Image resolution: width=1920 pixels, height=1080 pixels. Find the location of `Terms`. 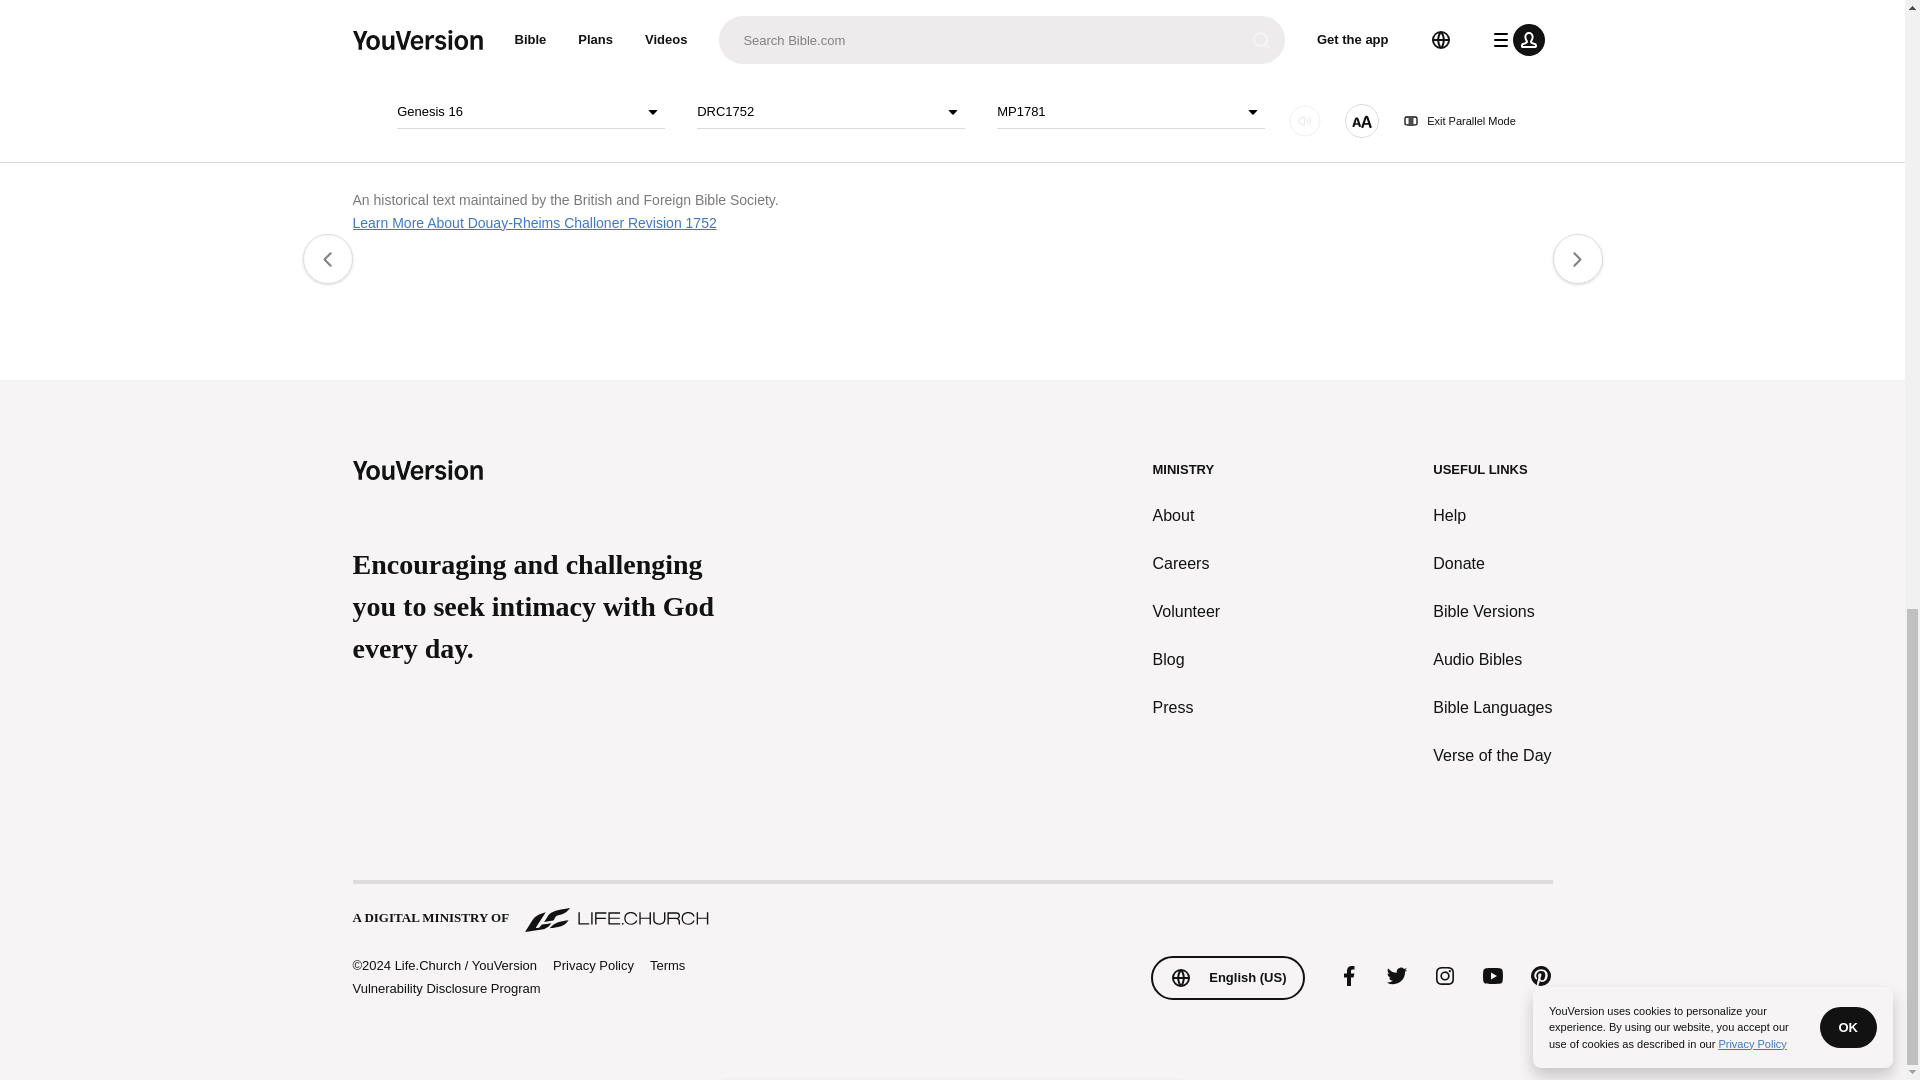

Terms is located at coordinates (668, 965).